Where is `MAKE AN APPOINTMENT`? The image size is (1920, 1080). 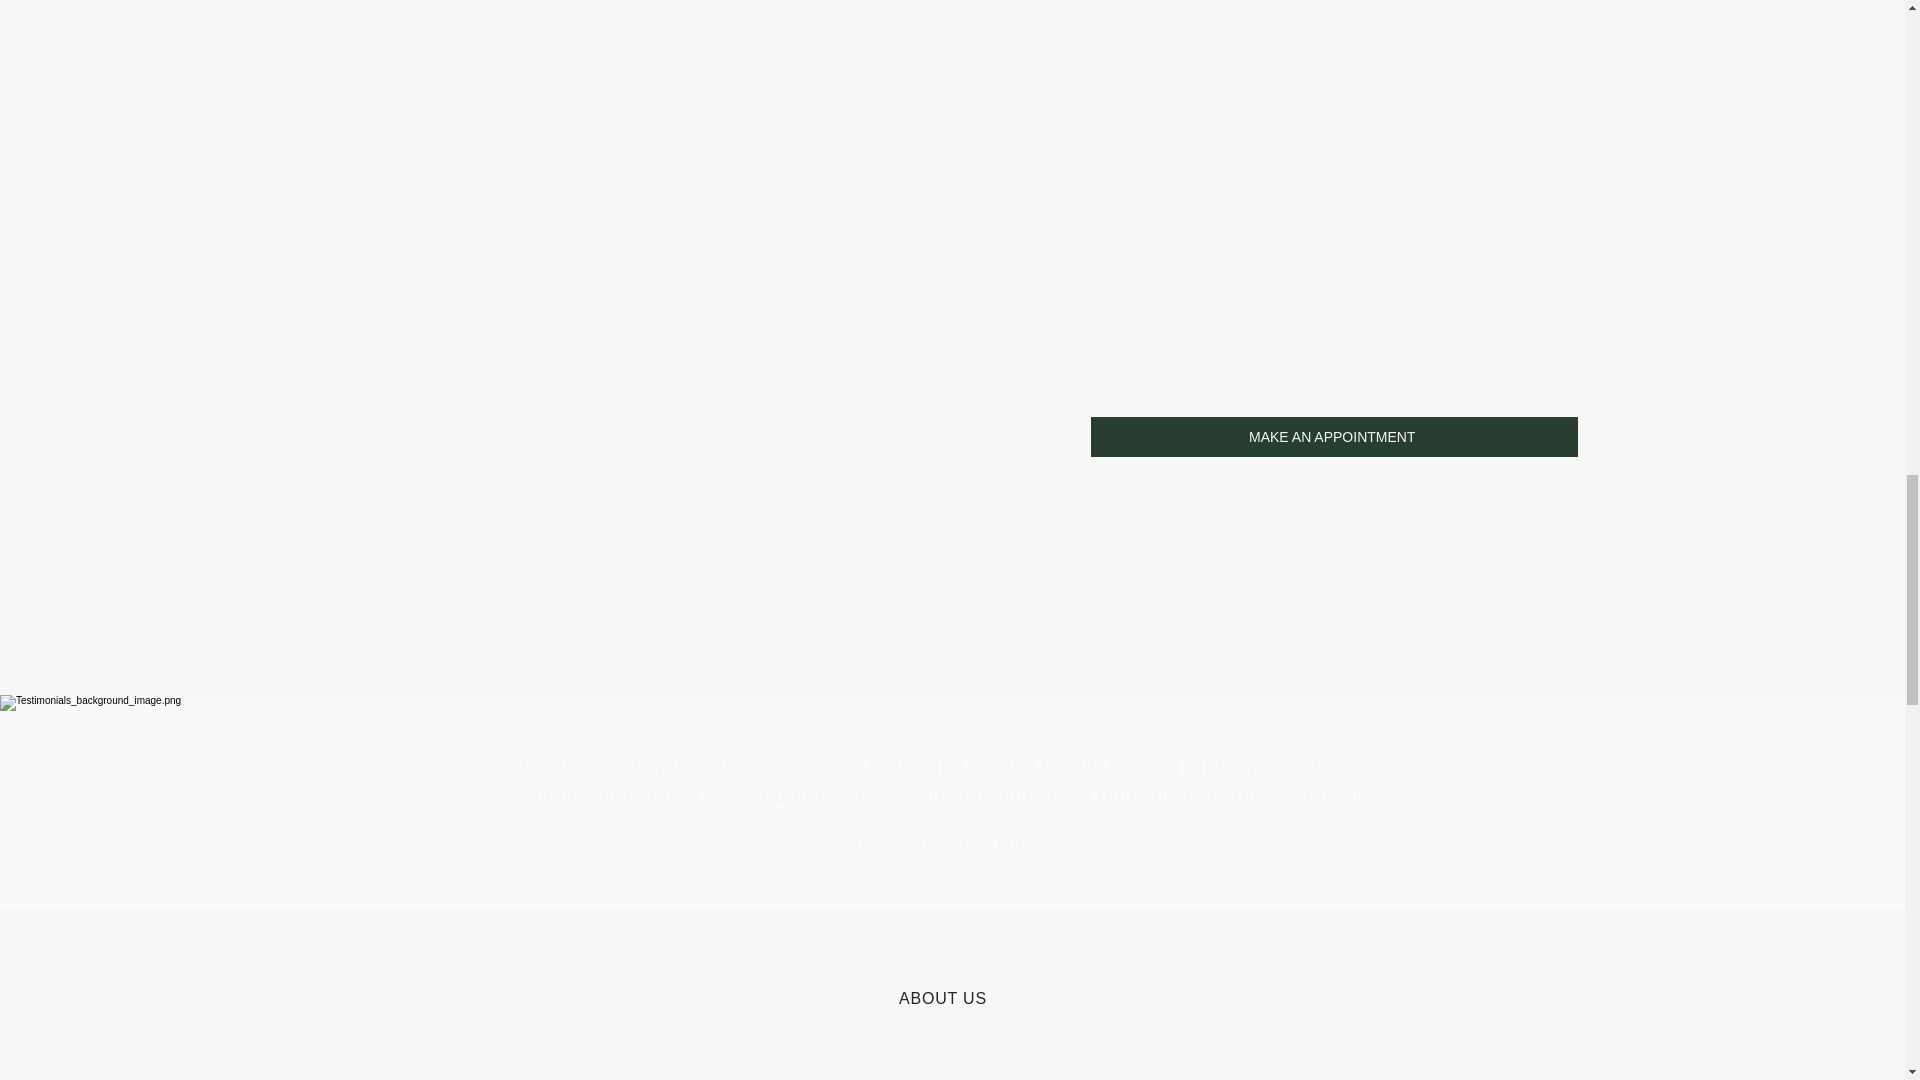
MAKE AN APPOINTMENT is located at coordinates (1334, 436).